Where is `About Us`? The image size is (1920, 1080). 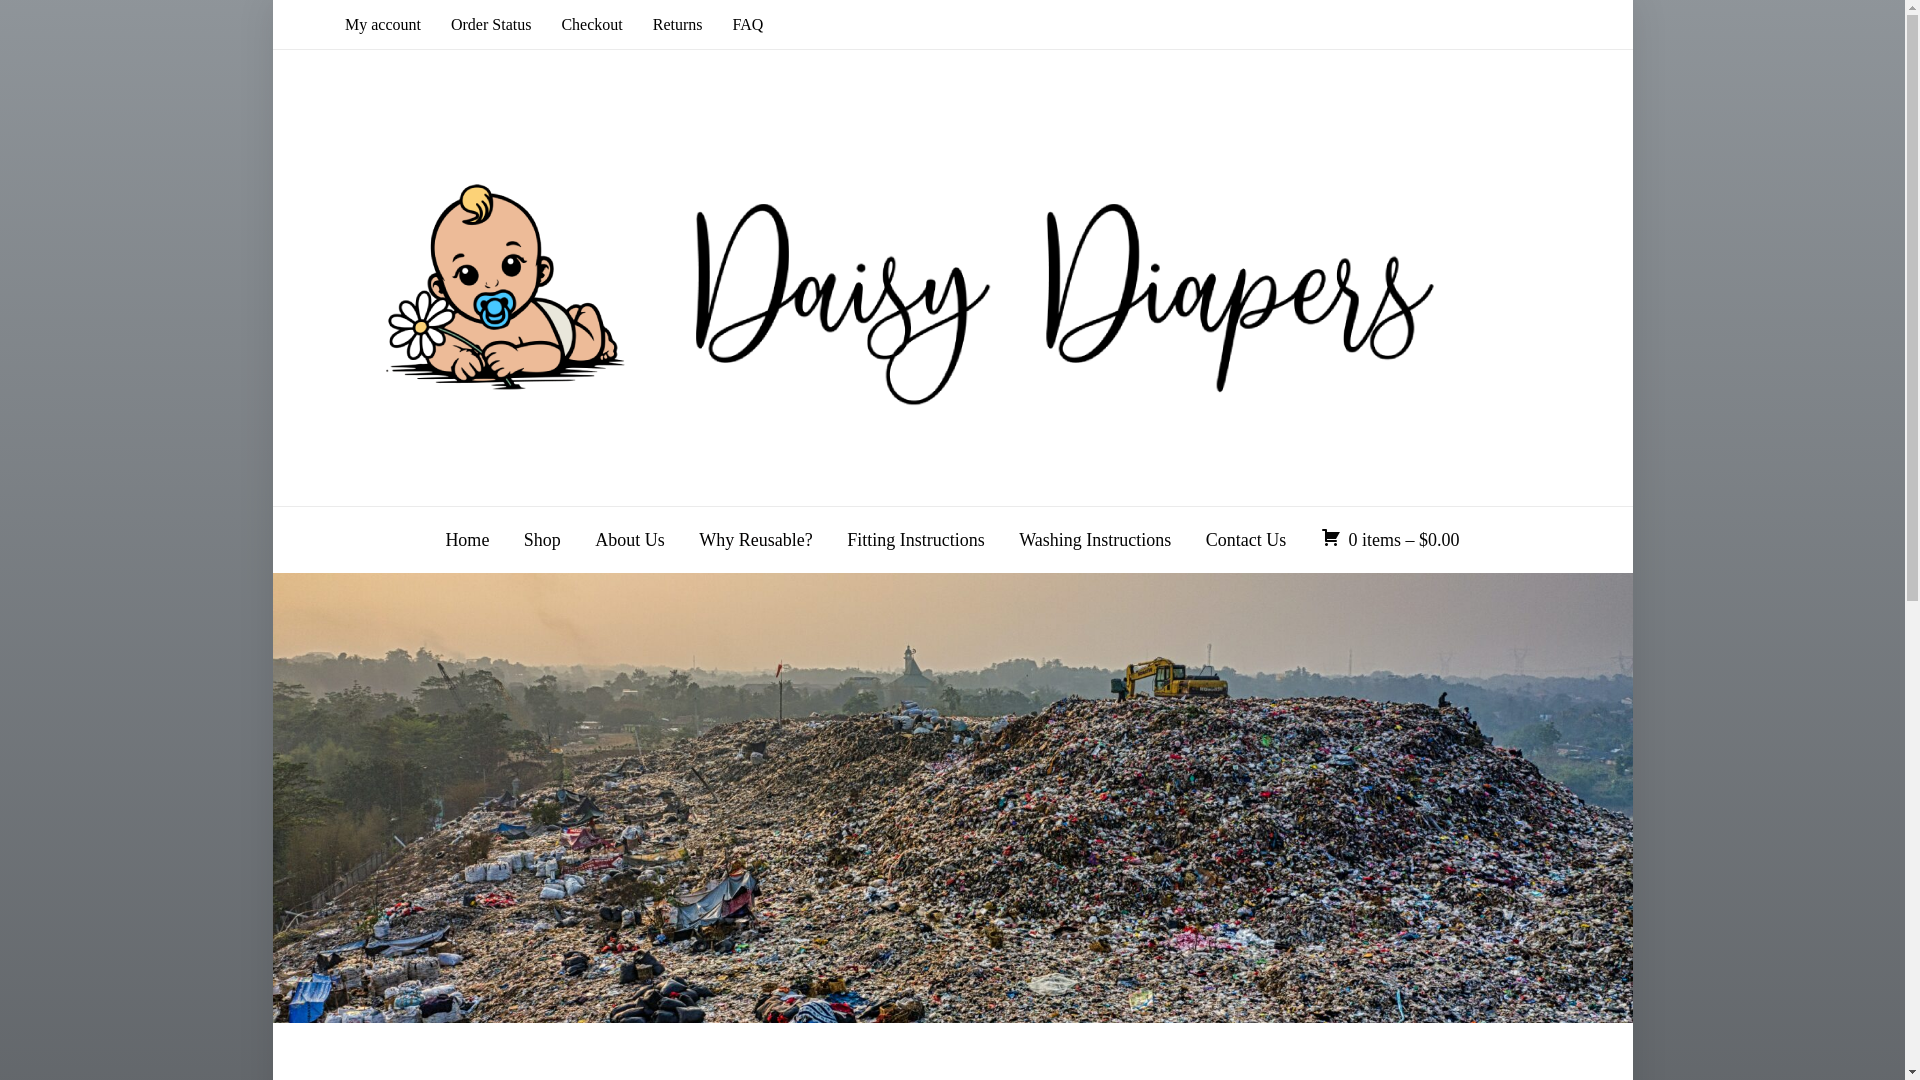 About Us is located at coordinates (630, 540).